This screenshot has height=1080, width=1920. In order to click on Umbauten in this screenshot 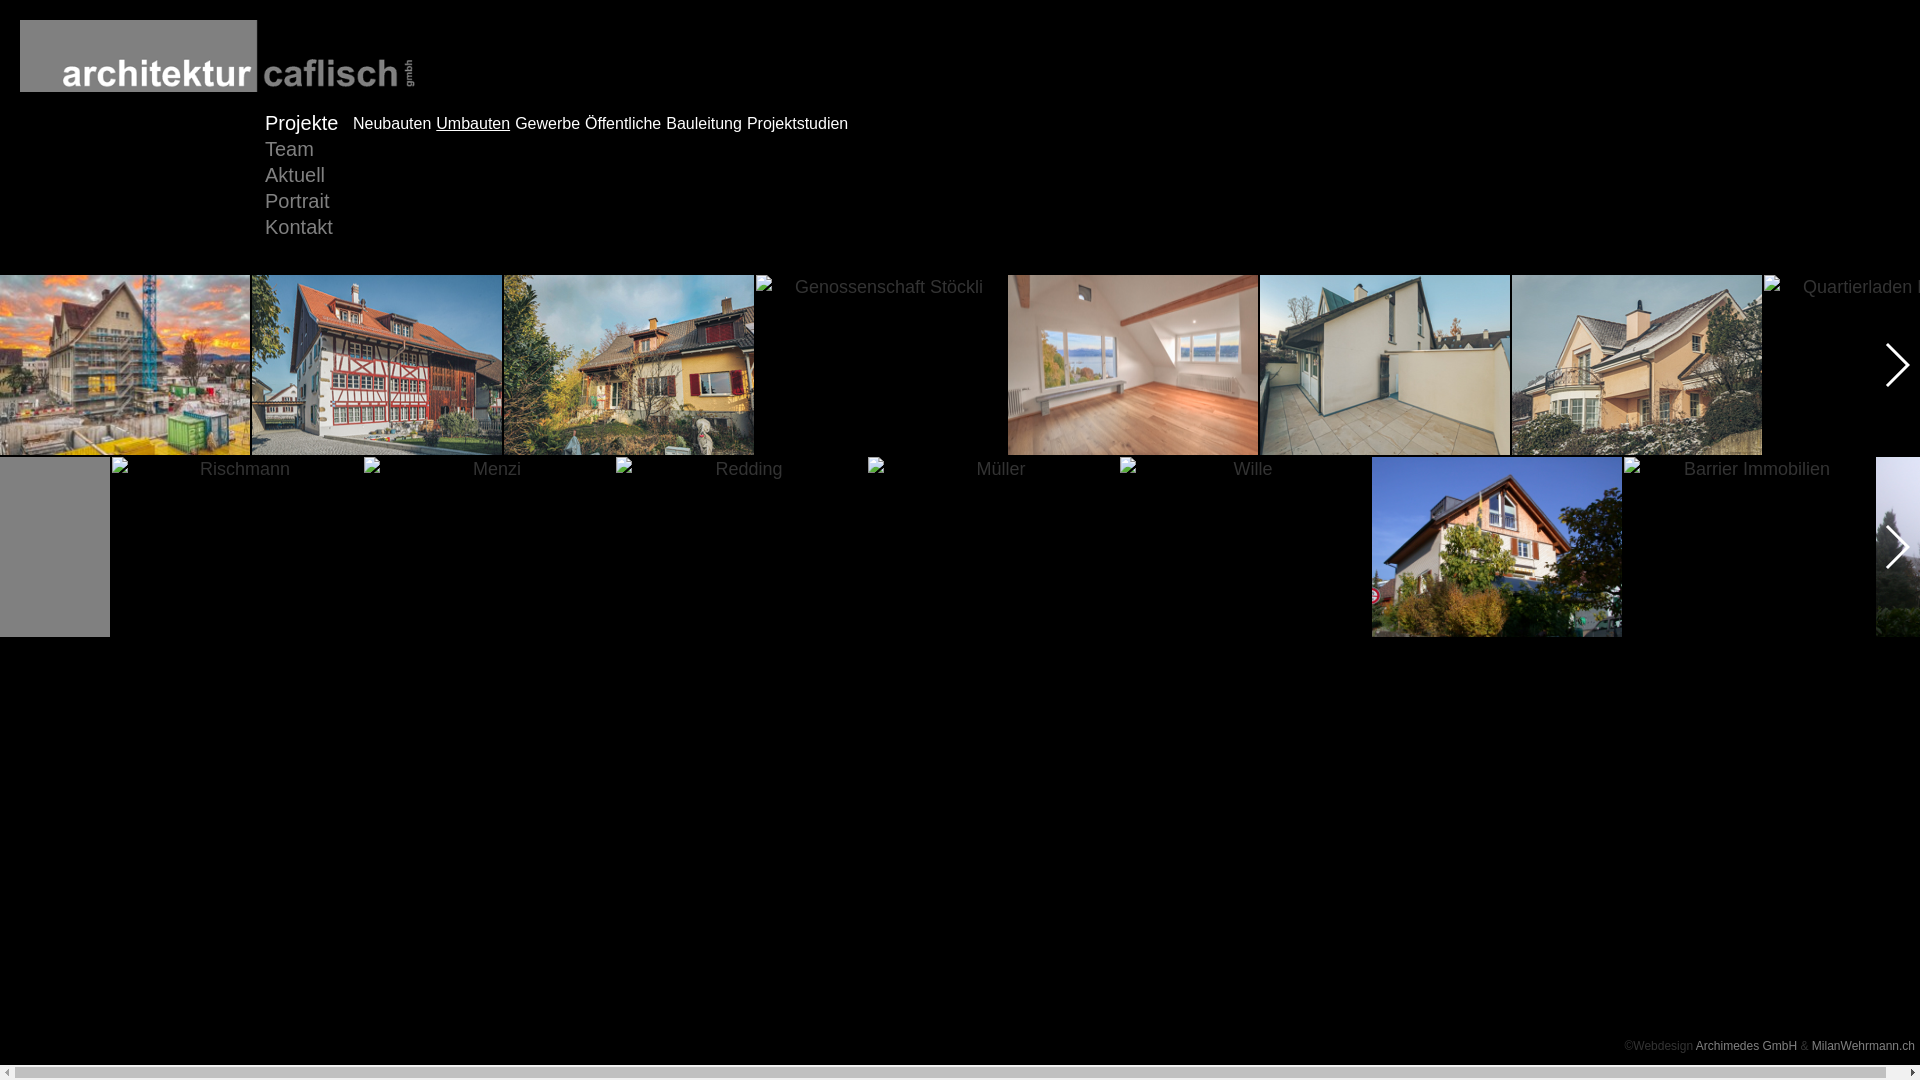, I will do `click(473, 124)`.